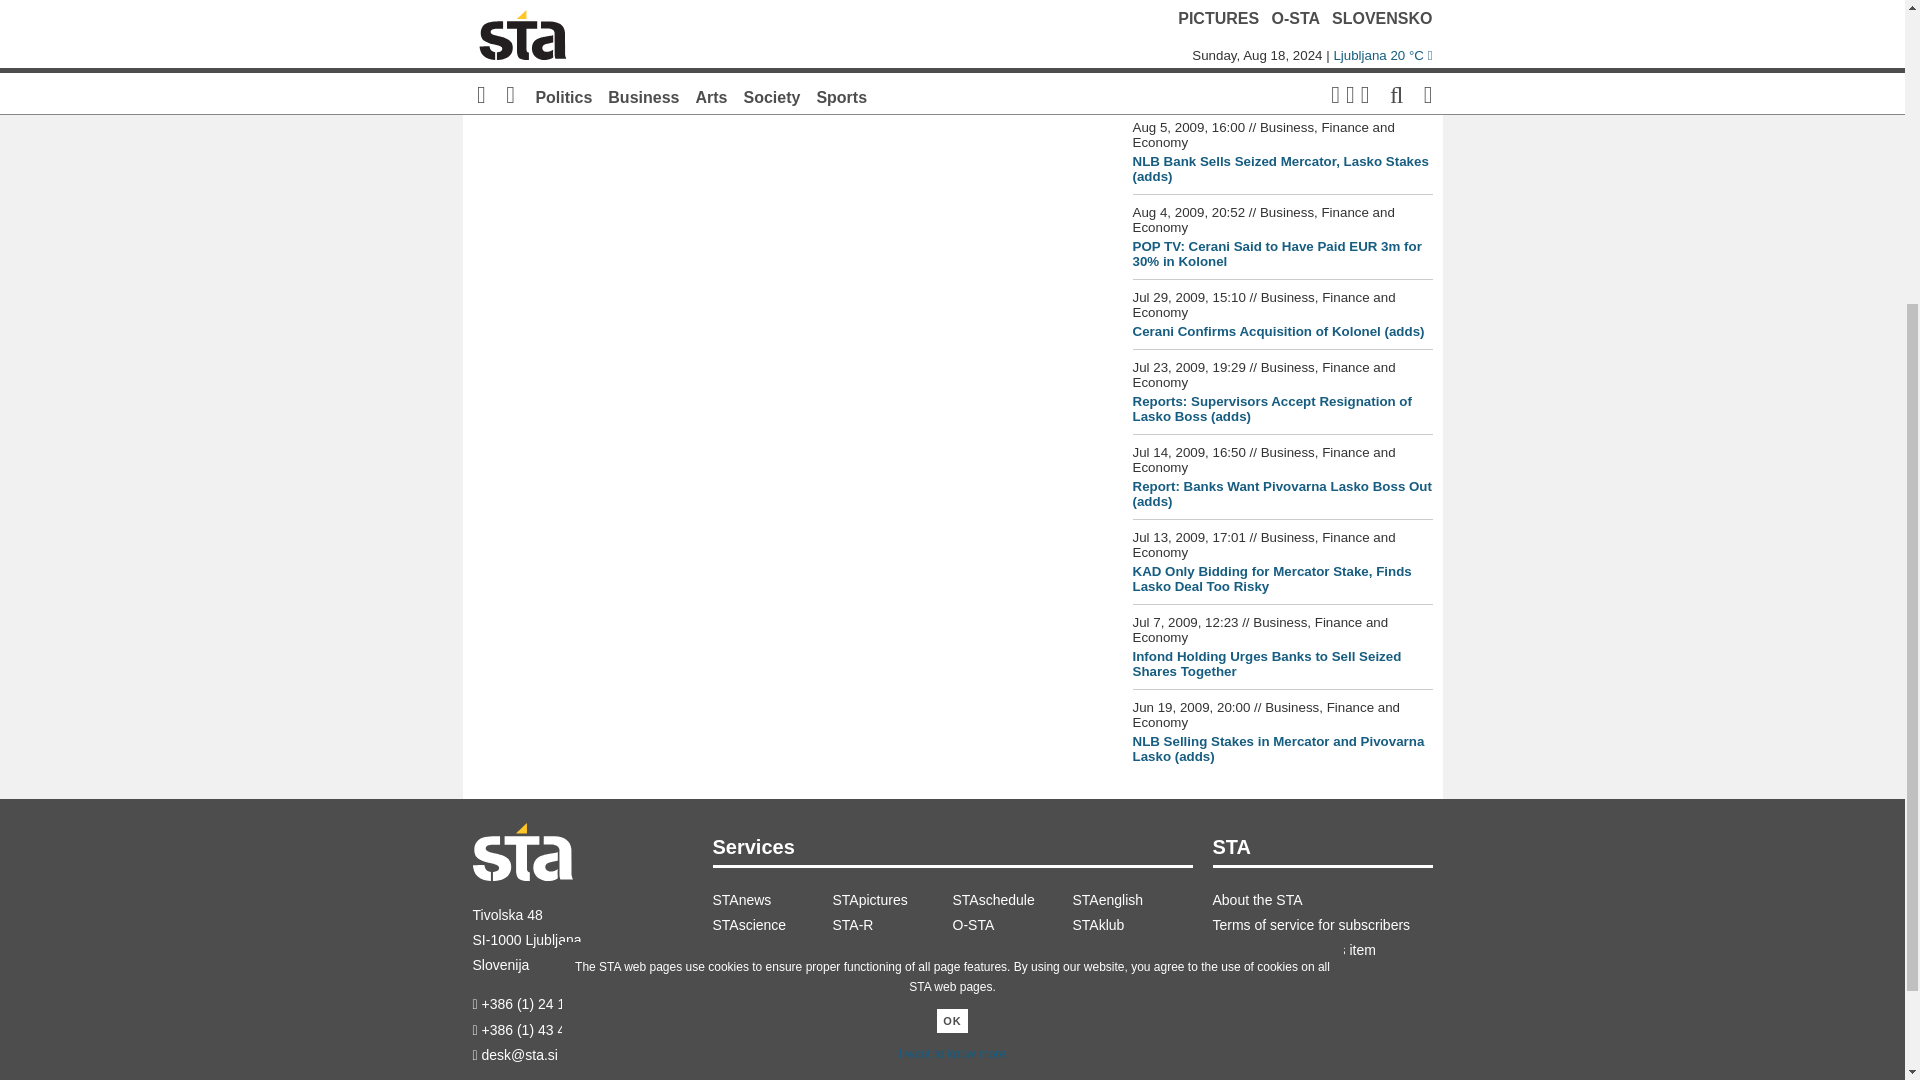 This screenshot has height=1080, width=1920. Describe the element at coordinates (1132, 925) in the screenshot. I see `STAklub` at that location.